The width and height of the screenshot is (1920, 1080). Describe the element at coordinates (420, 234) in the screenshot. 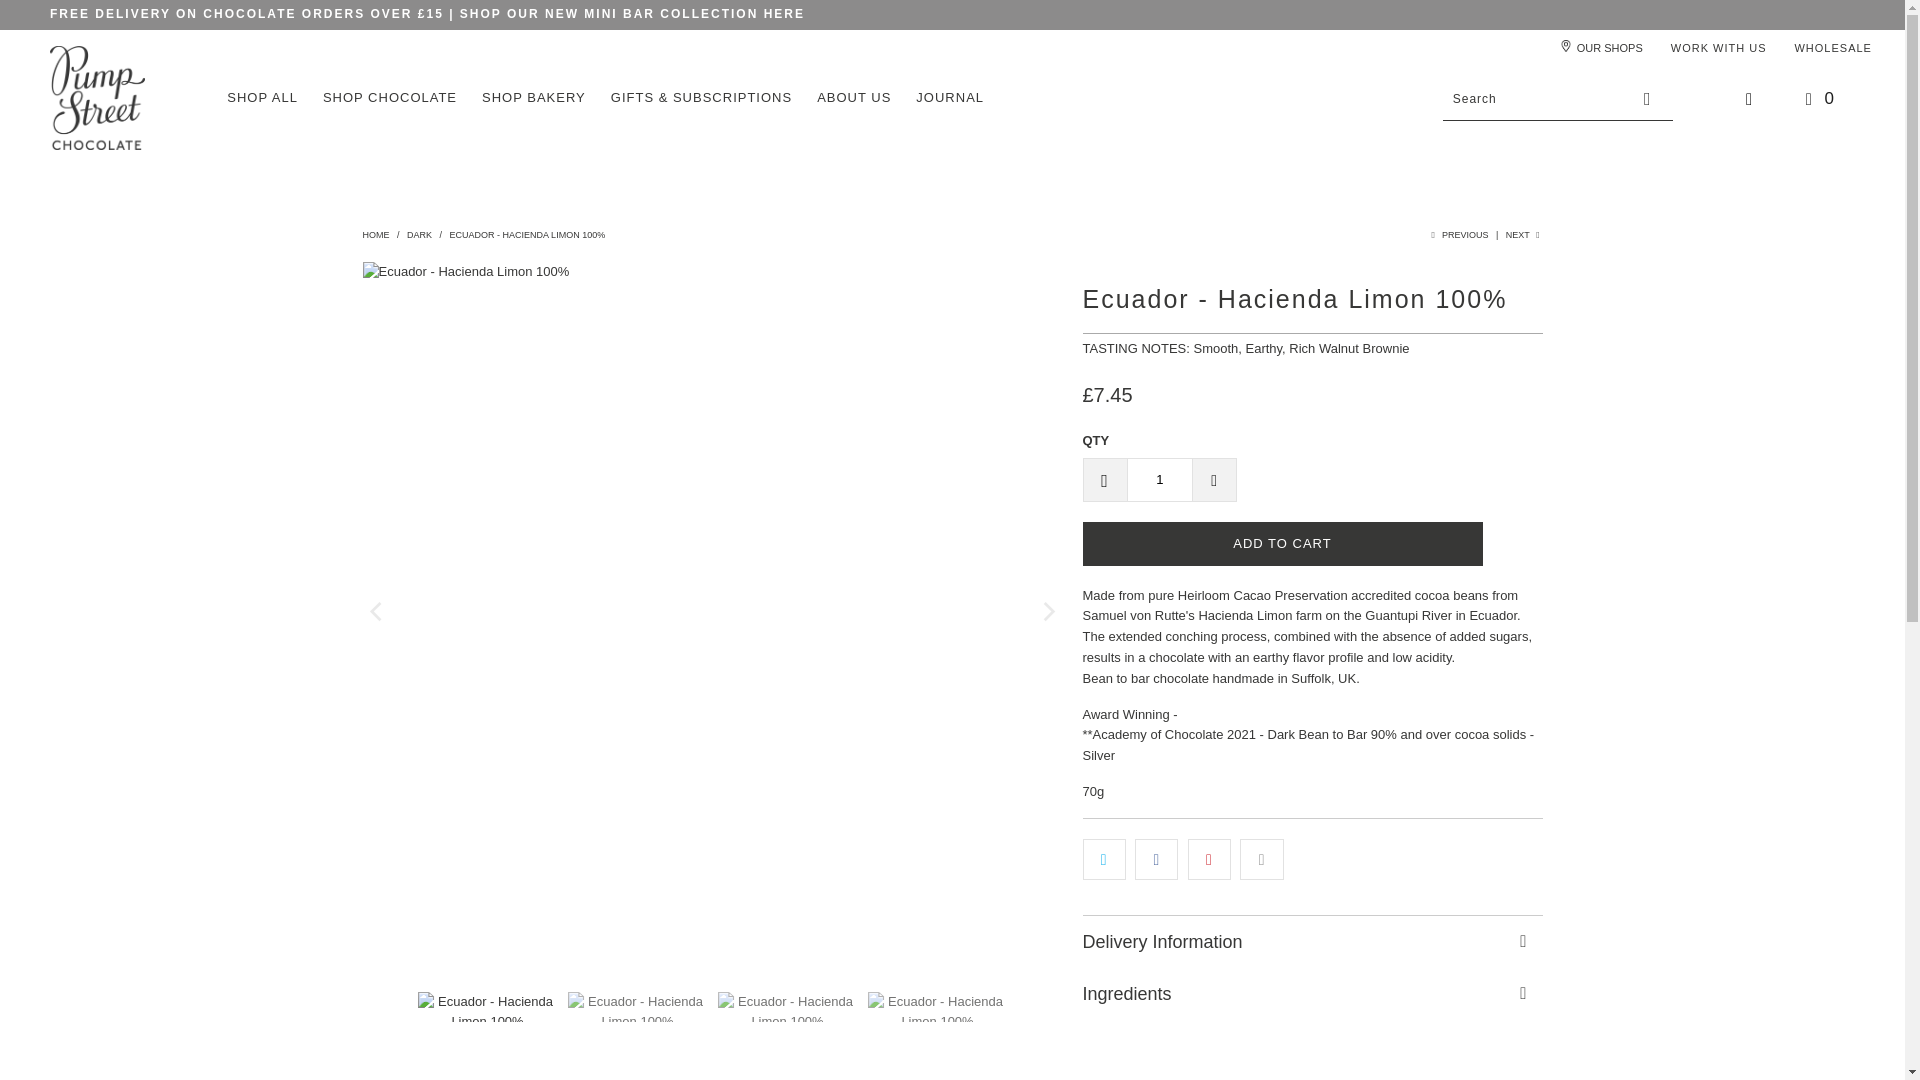

I see `dark` at that location.